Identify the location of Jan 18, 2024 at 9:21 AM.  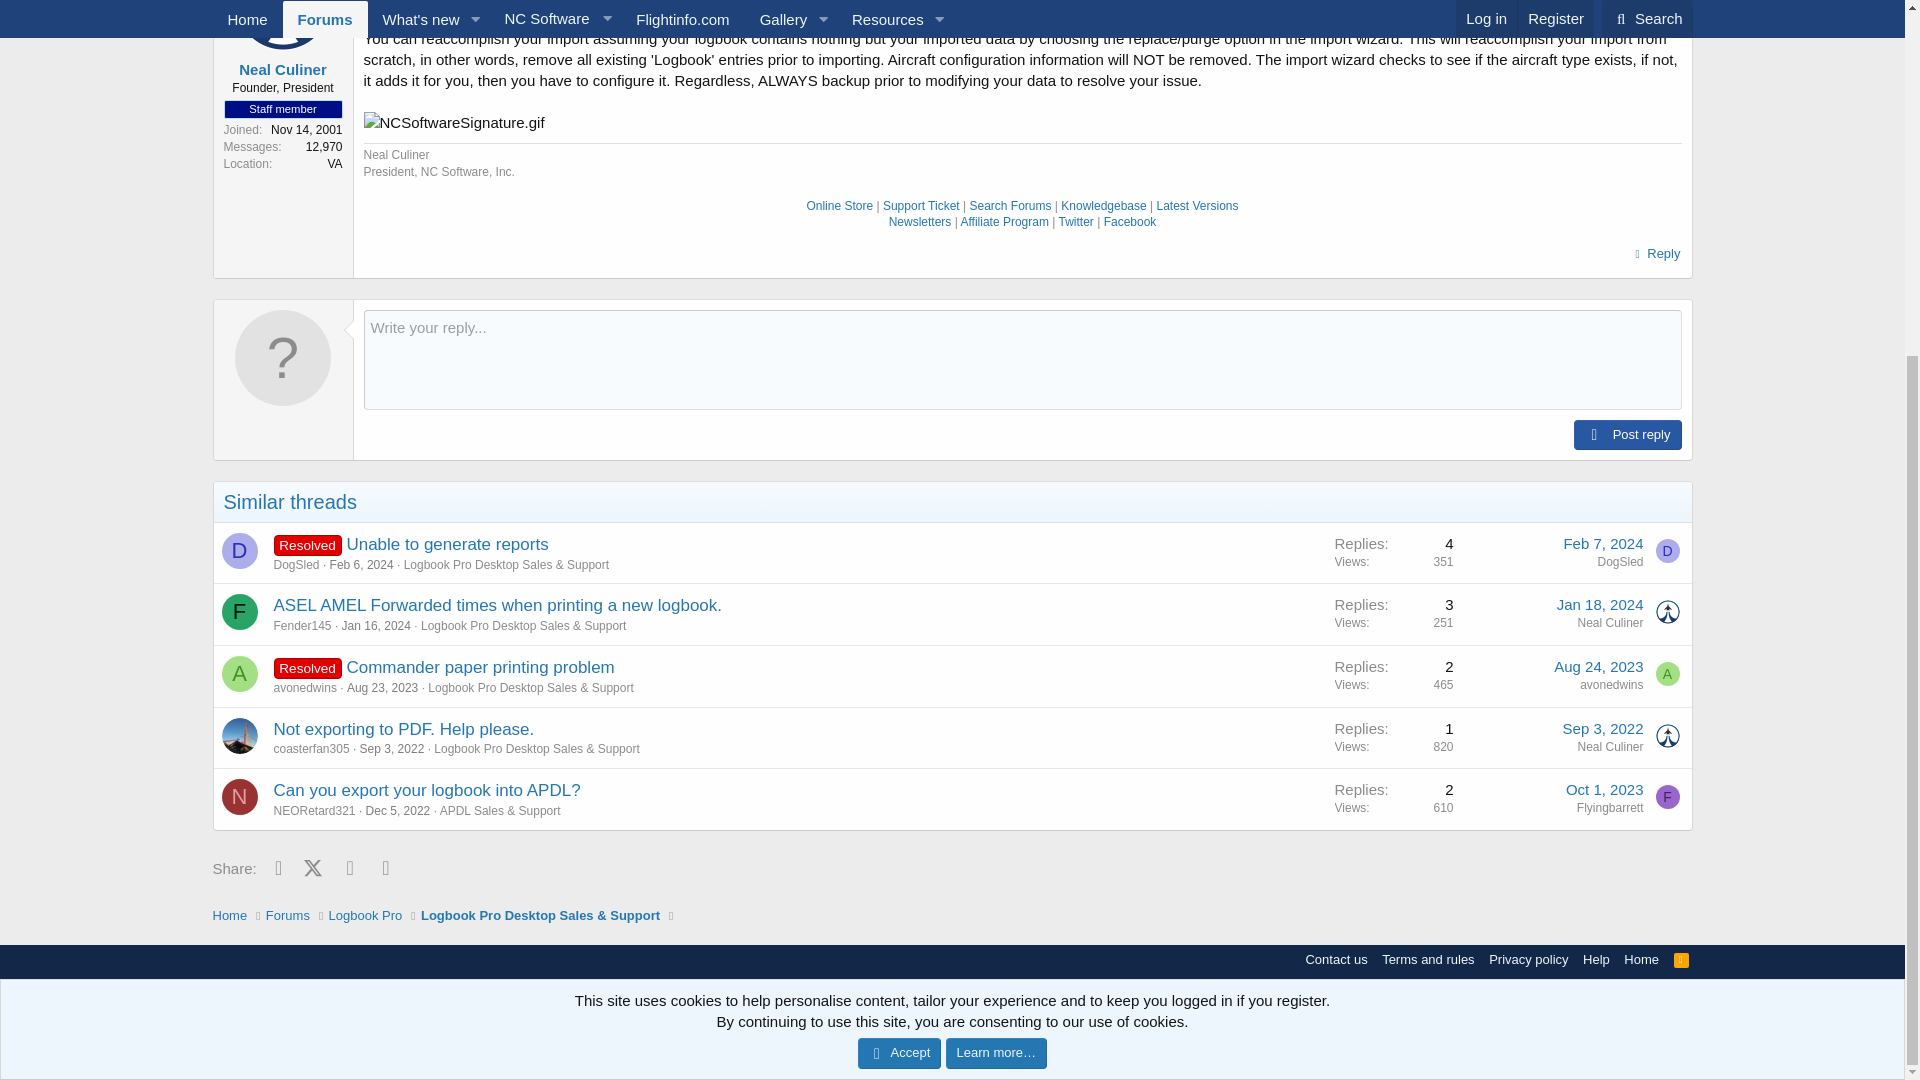
(1600, 604).